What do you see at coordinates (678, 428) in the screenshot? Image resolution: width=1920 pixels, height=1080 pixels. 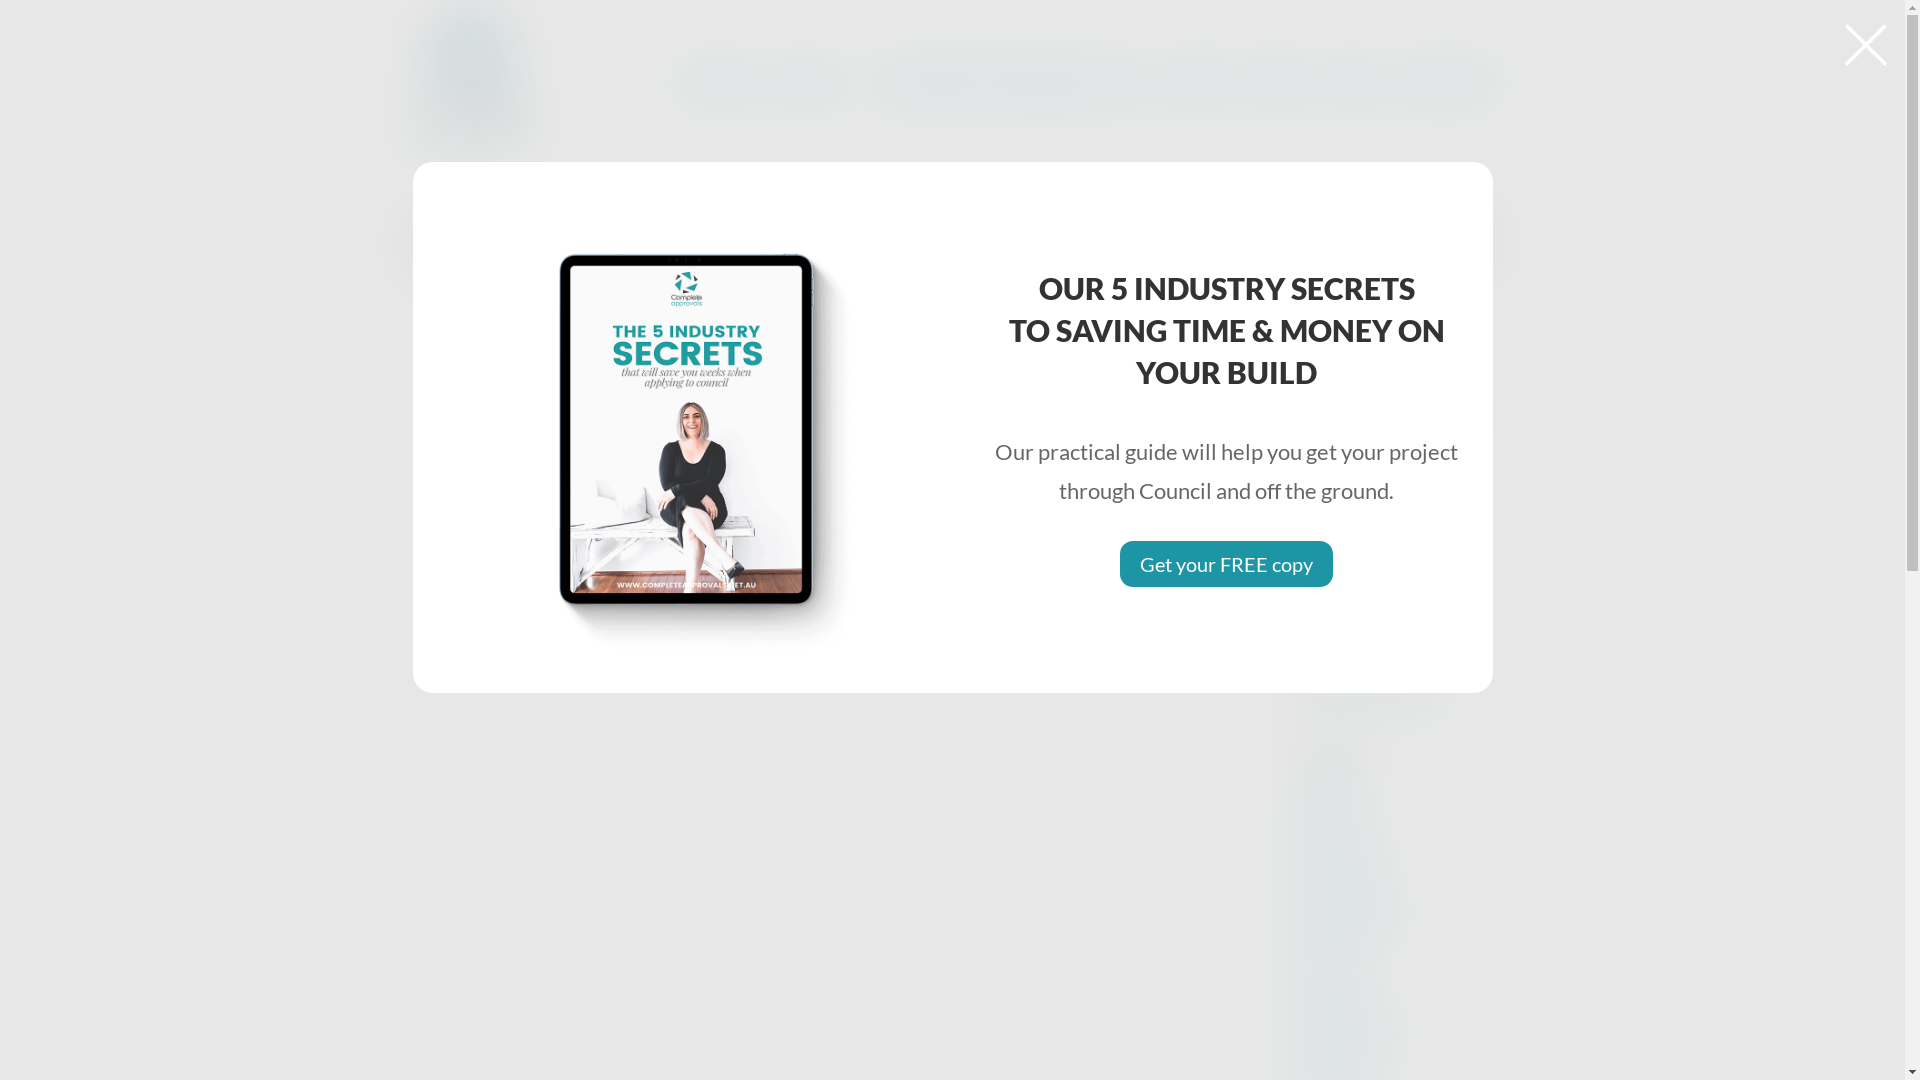 I see `iPad Air Mockup - 5 industry secrets ebook sml squ` at bounding box center [678, 428].